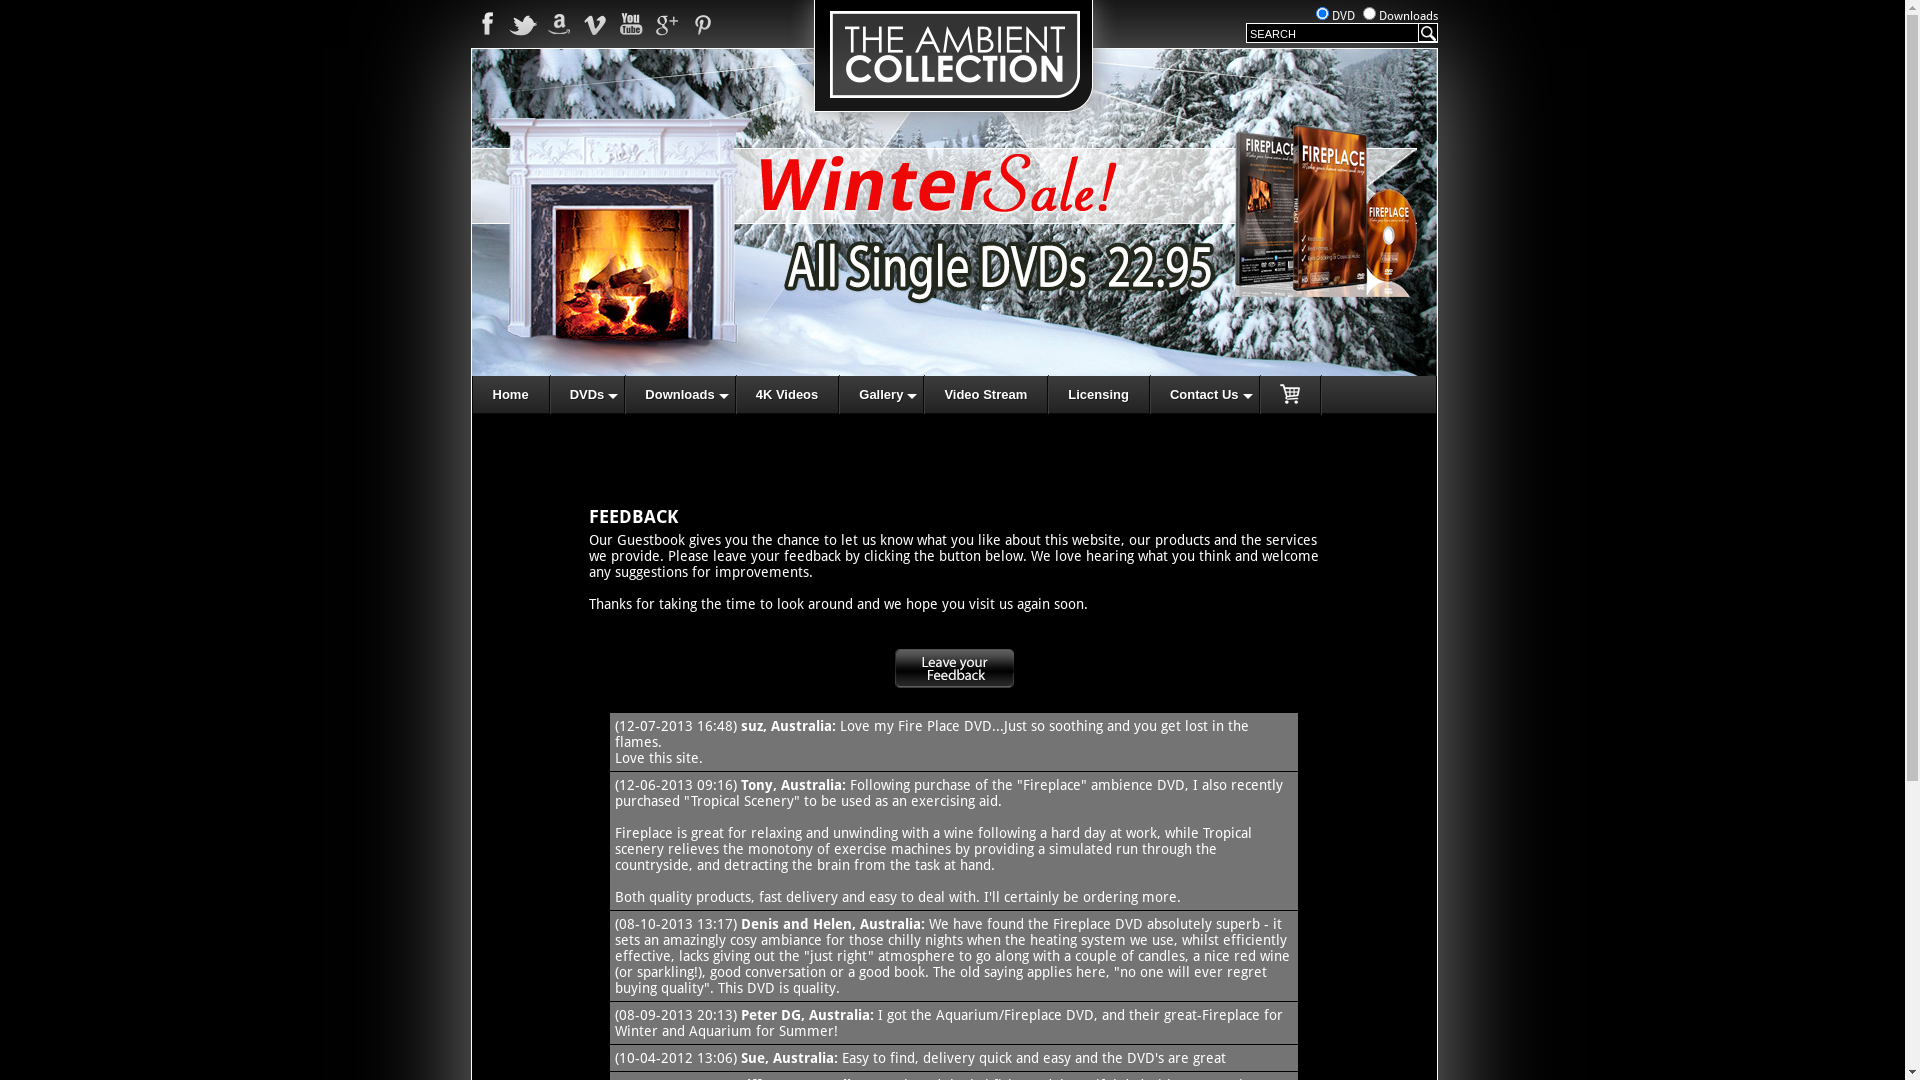  Describe the element at coordinates (986, 394) in the screenshot. I see `Video Stream` at that location.